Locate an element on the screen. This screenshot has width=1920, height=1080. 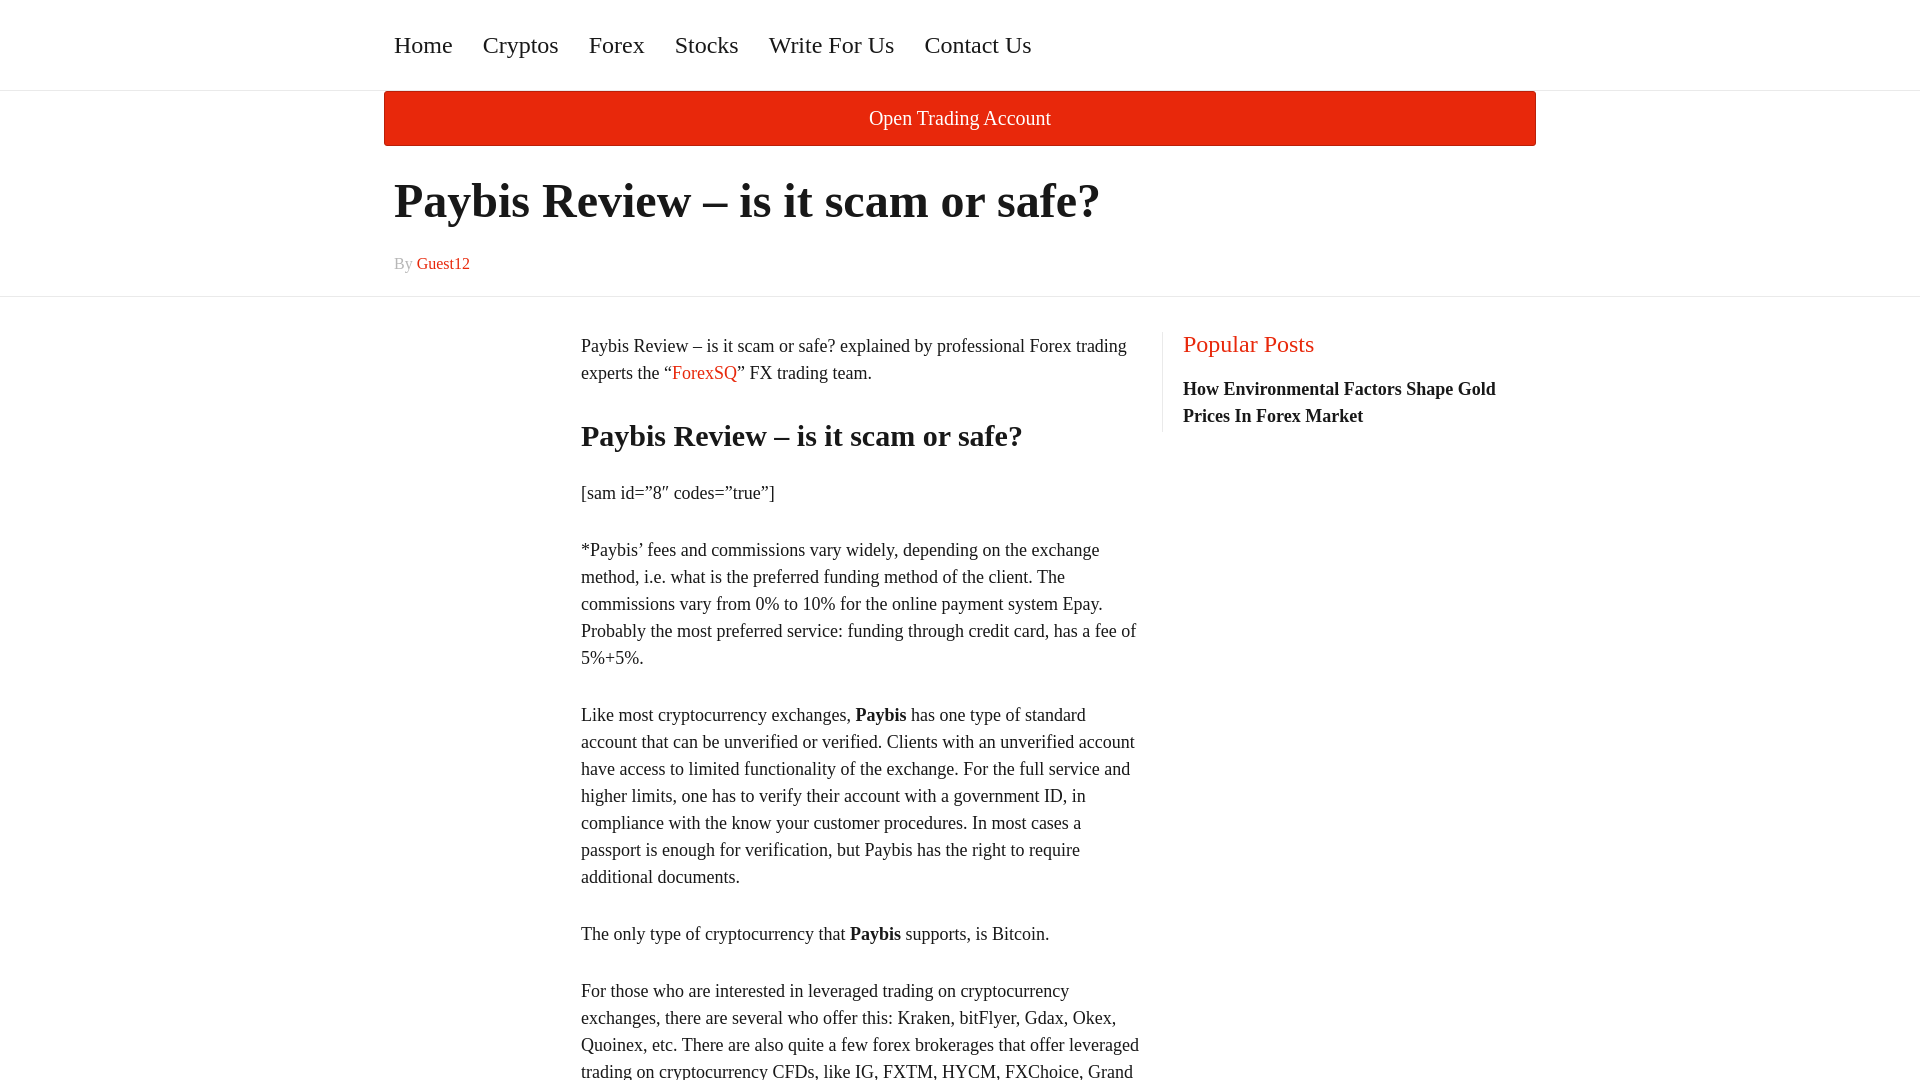
Forex is located at coordinates (617, 44).